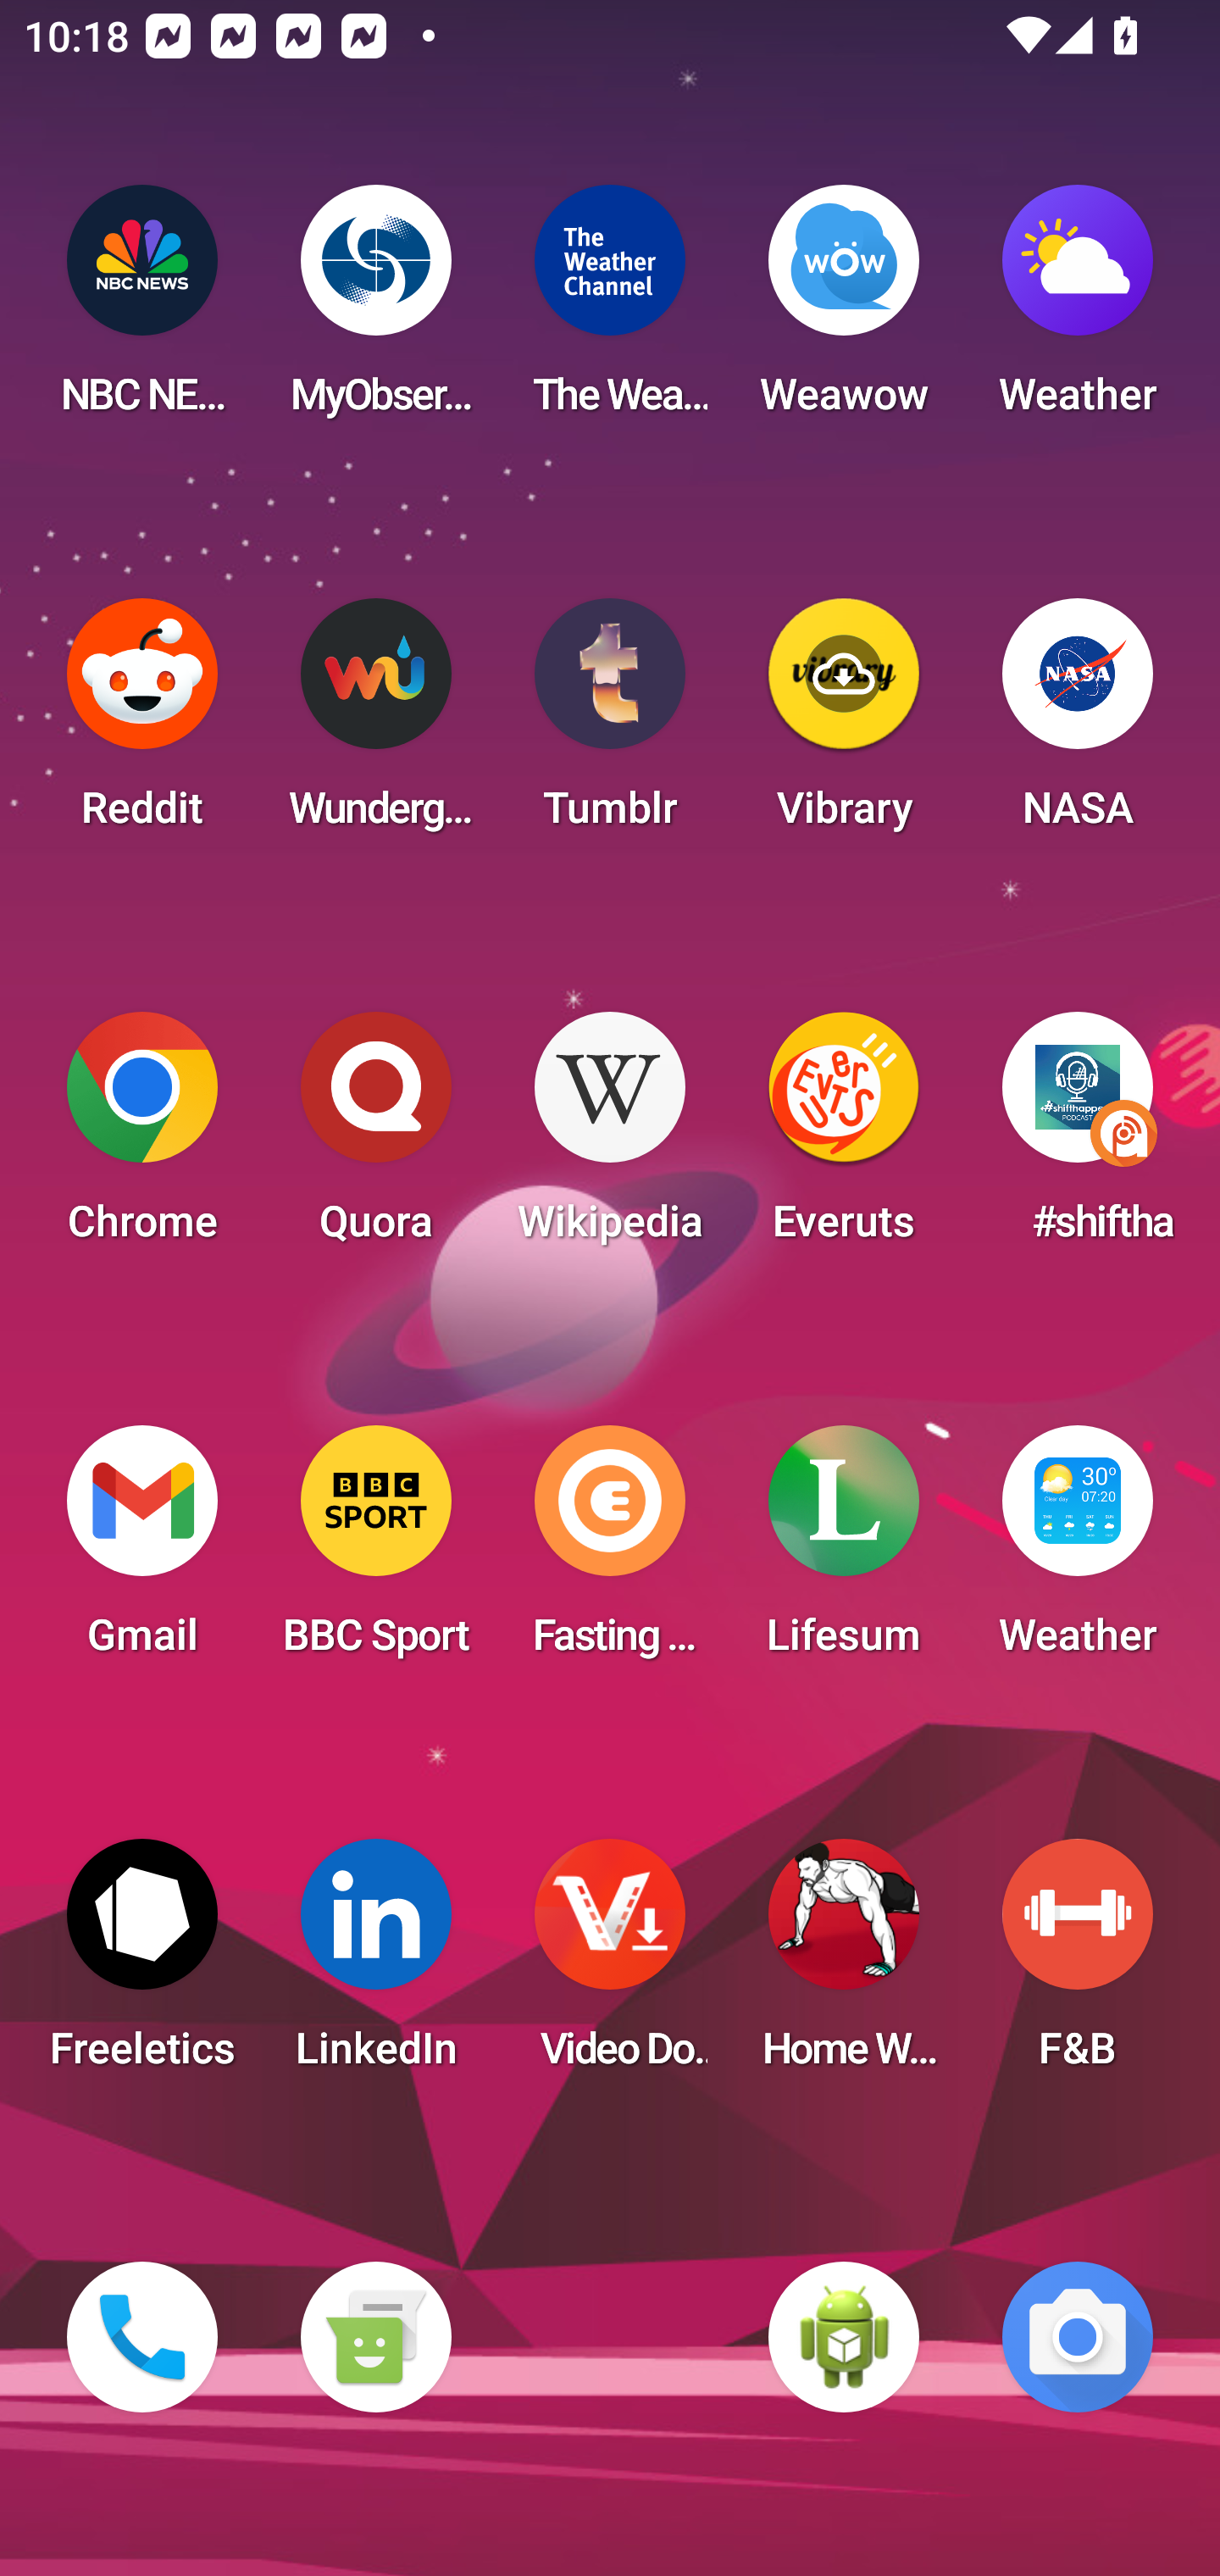 The width and height of the screenshot is (1220, 2576). I want to click on Gmail, so click(142, 1551).